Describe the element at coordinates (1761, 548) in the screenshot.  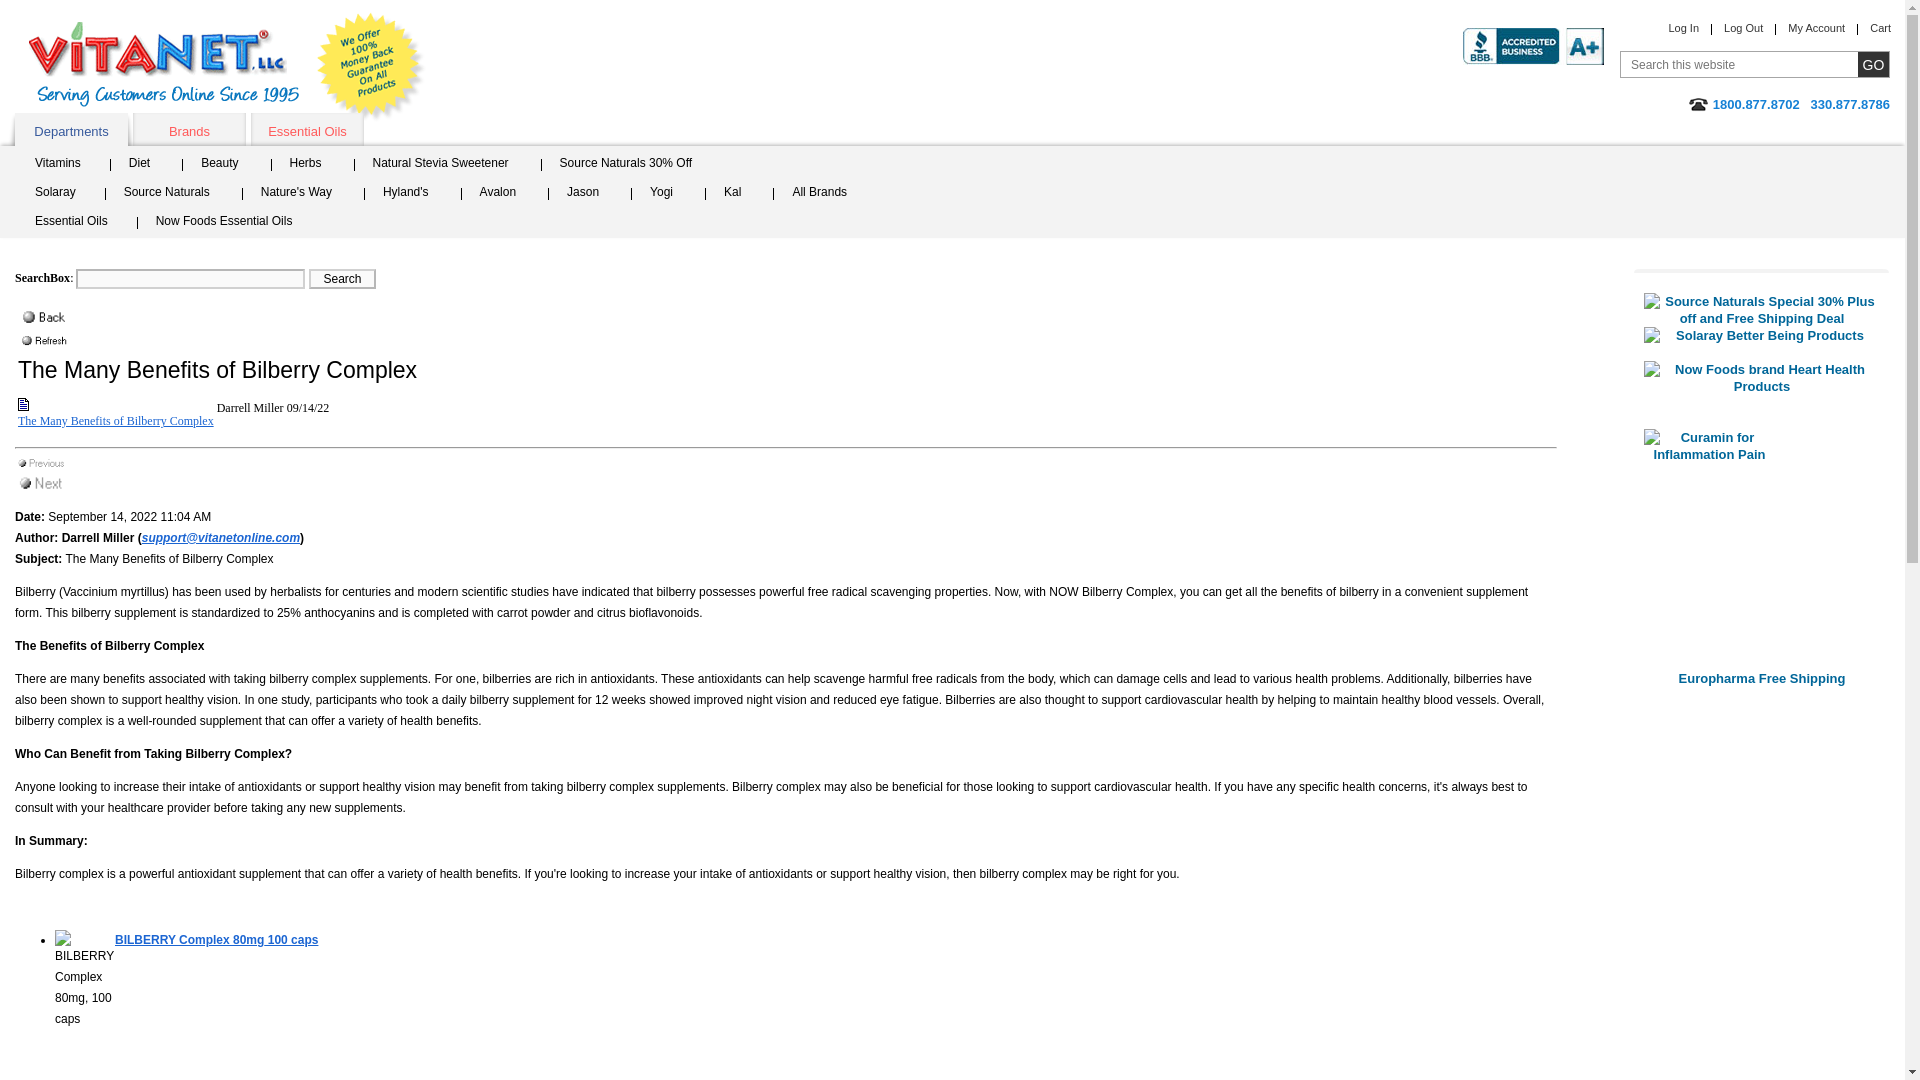
I see `curcumin for inflammation pain` at that location.